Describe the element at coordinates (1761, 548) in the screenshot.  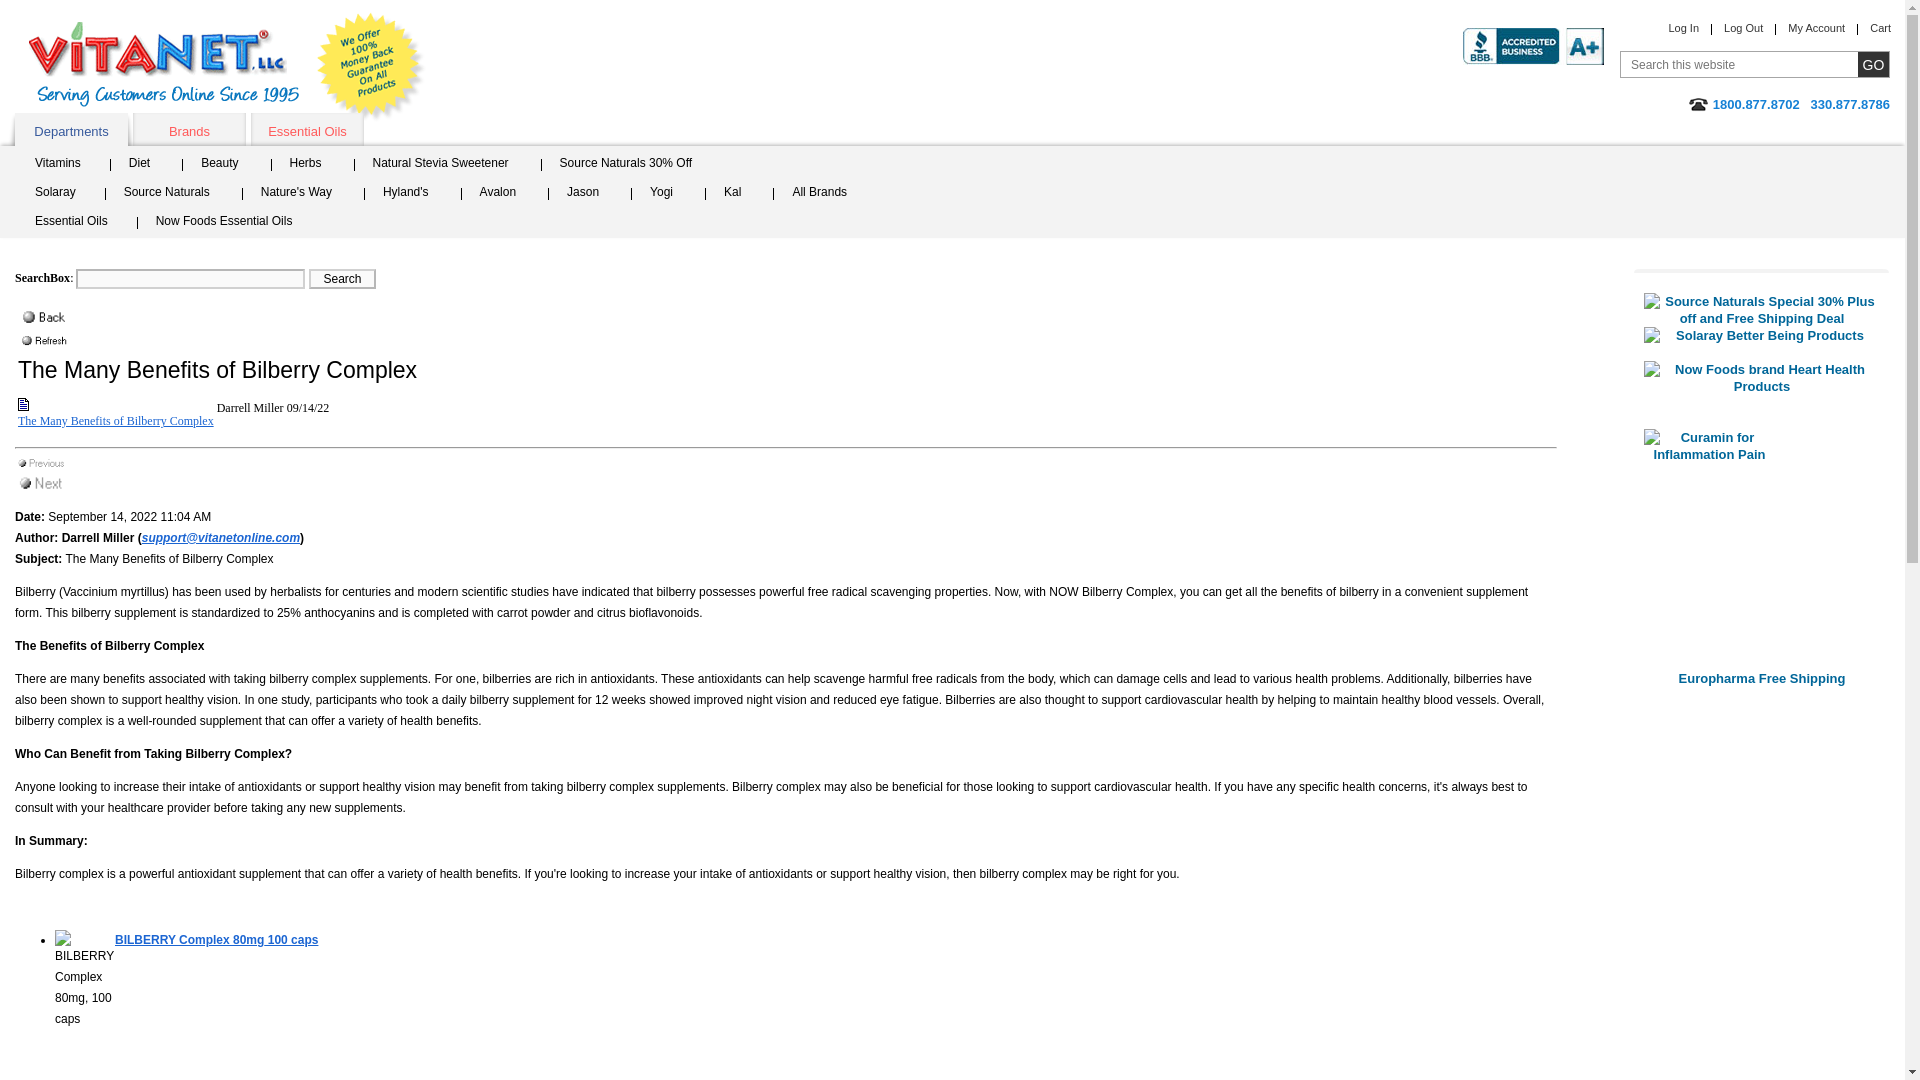
I see `curcumin for inflammation pain` at that location.